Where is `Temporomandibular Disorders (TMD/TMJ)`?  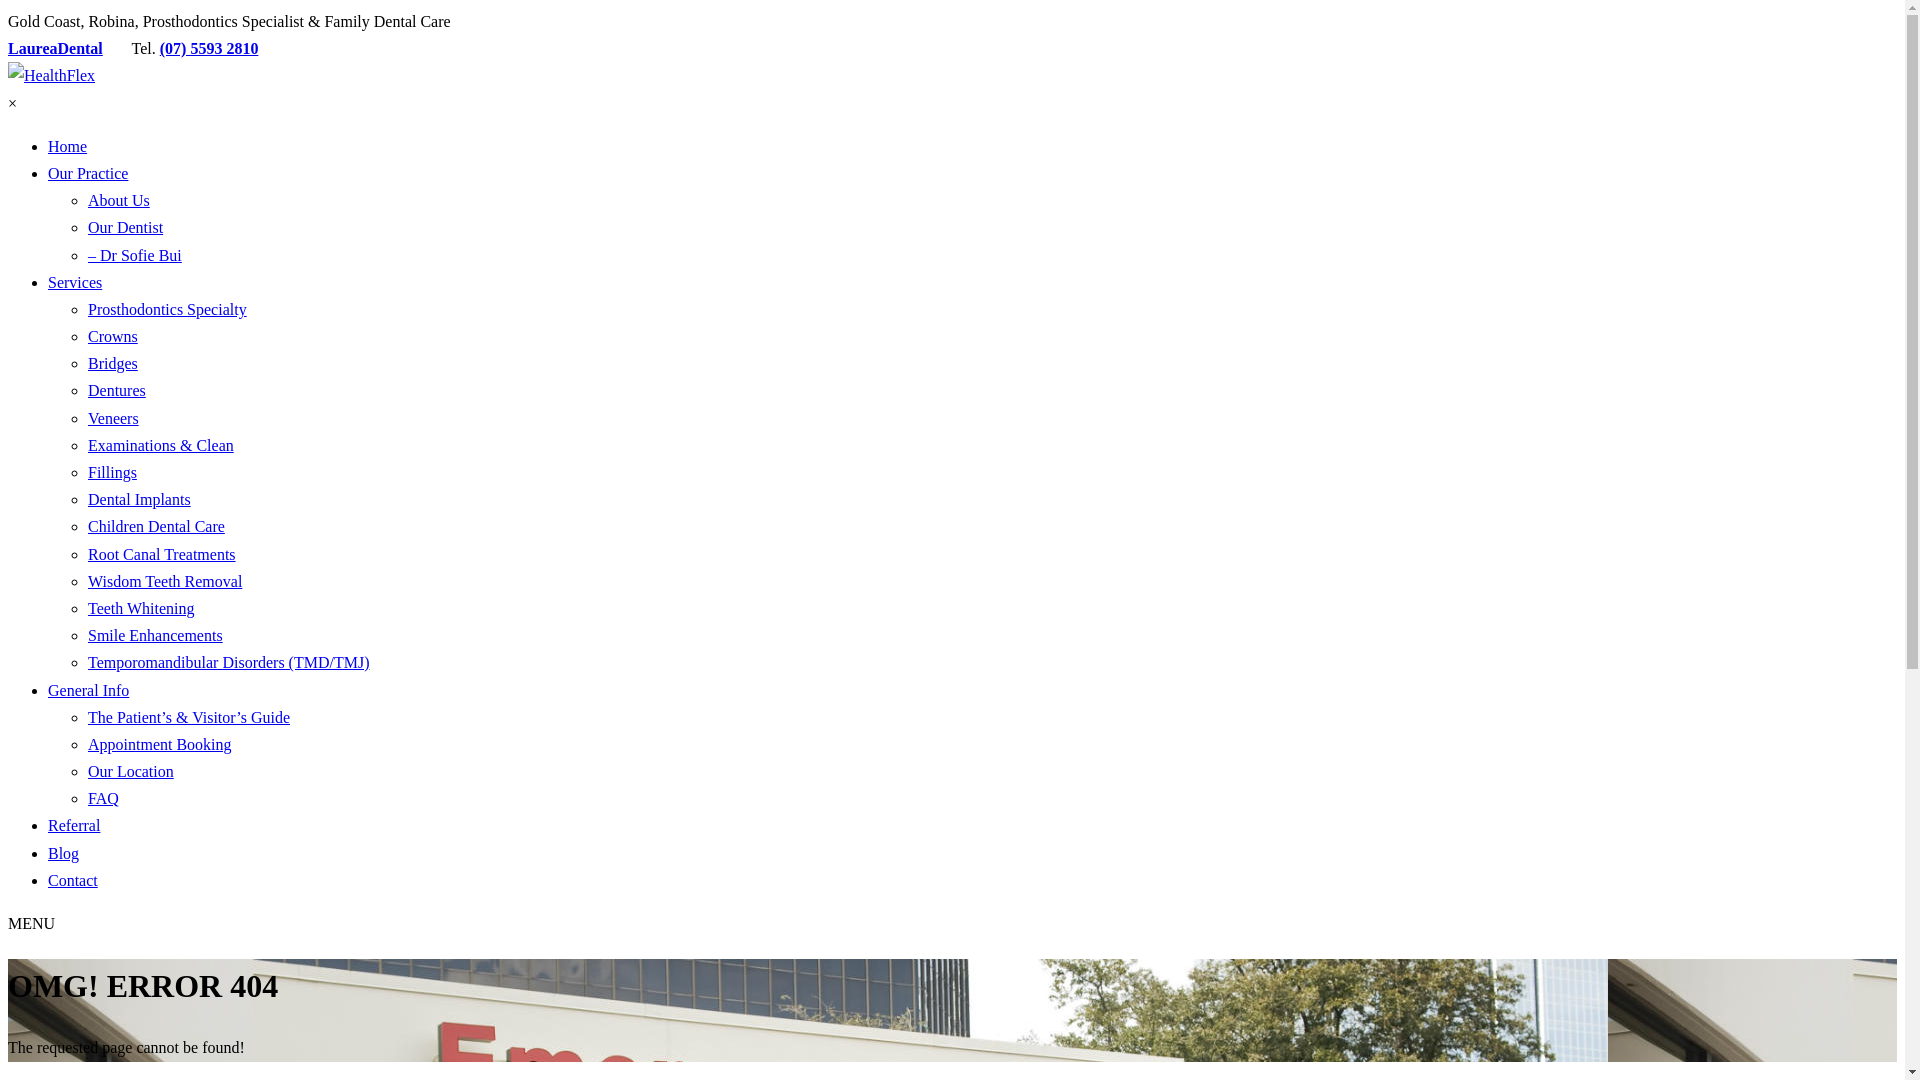
Temporomandibular Disorders (TMD/TMJ) is located at coordinates (229, 662).